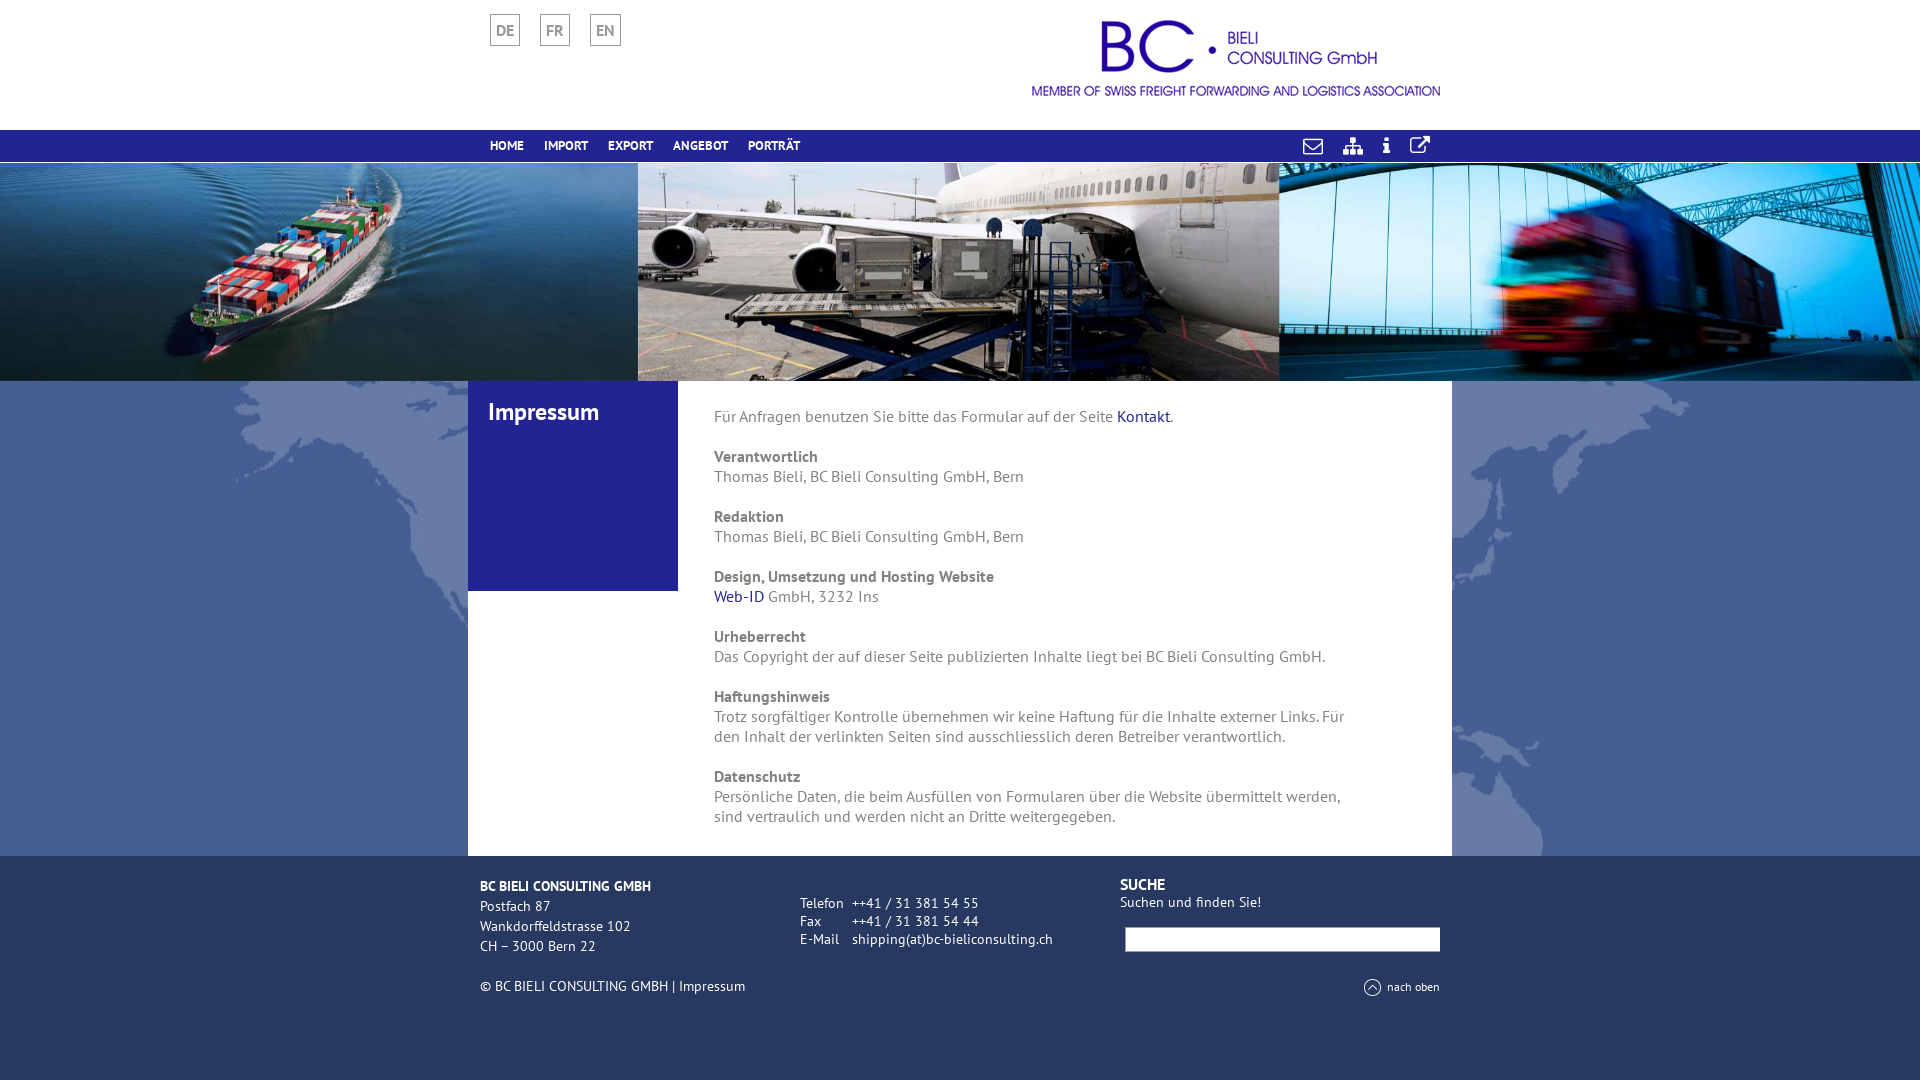  Describe the element at coordinates (1386, 146) in the screenshot. I see `Impressum` at that location.